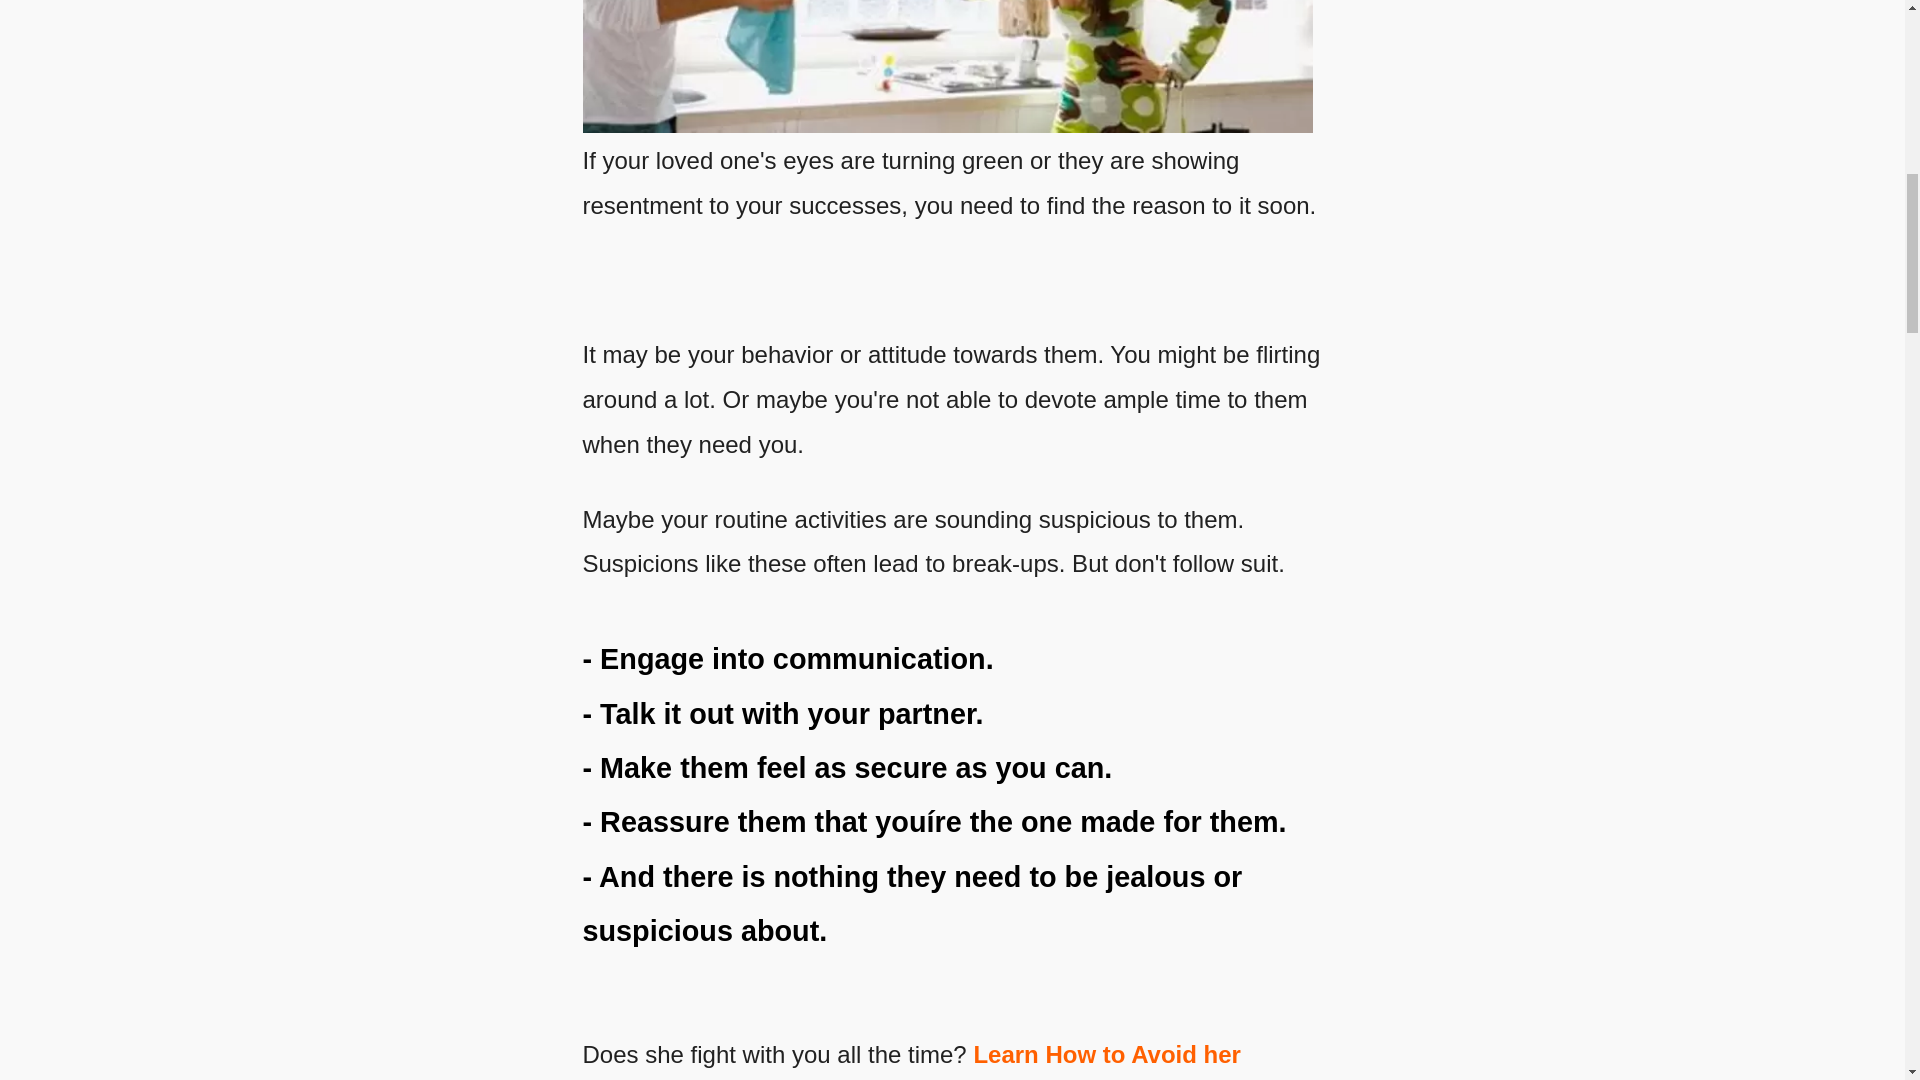 The height and width of the screenshot is (1080, 1920). I want to click on deal with suspicious girlfriend, so click(946, 66).